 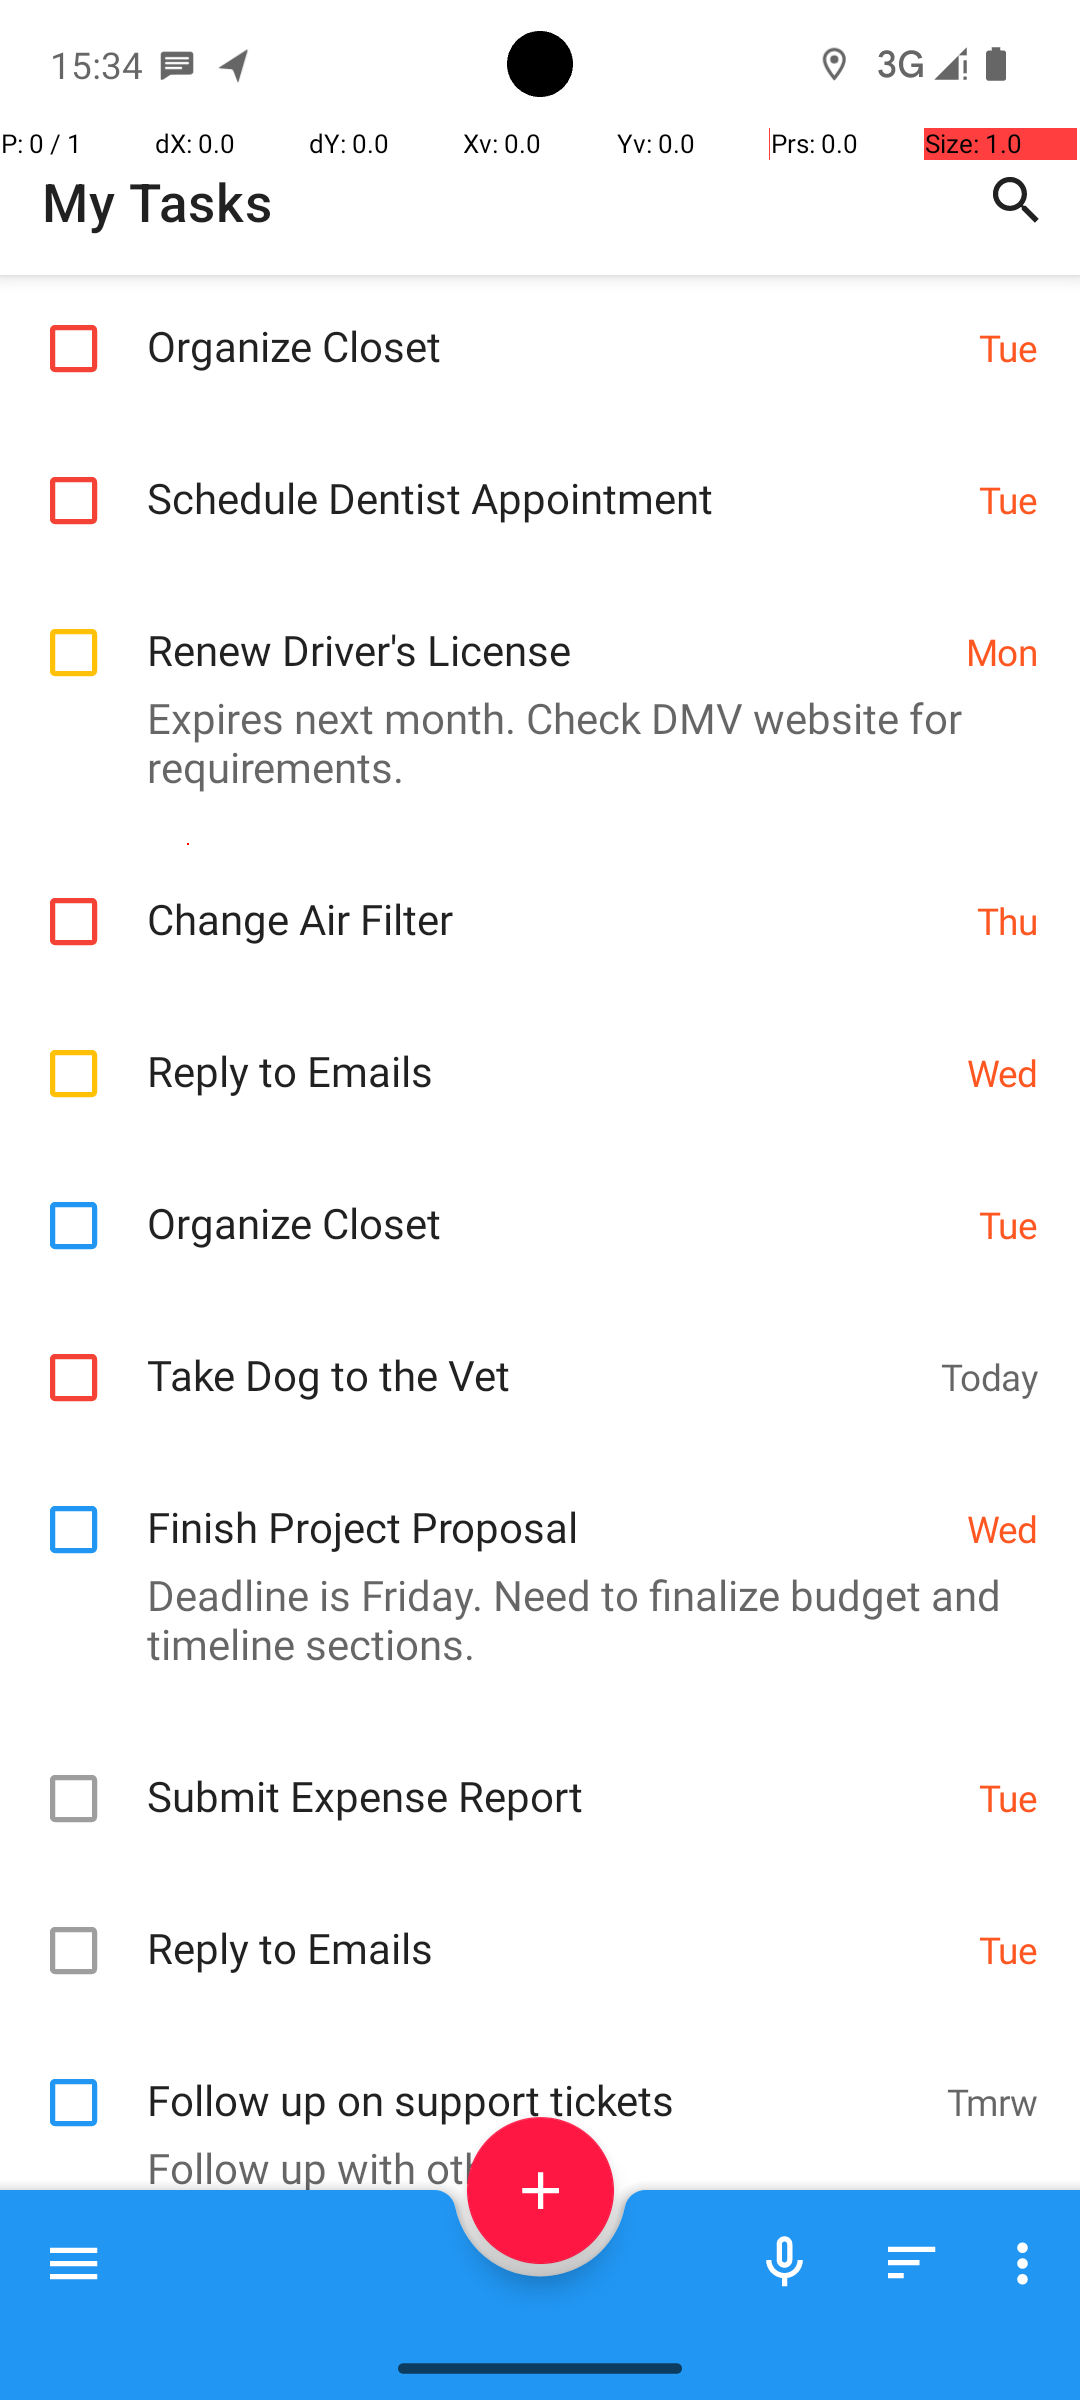 What do you see at coordinates (1002, 2296) in the screenshot?
I see `Yest` at bounding box center [1002, 2296].